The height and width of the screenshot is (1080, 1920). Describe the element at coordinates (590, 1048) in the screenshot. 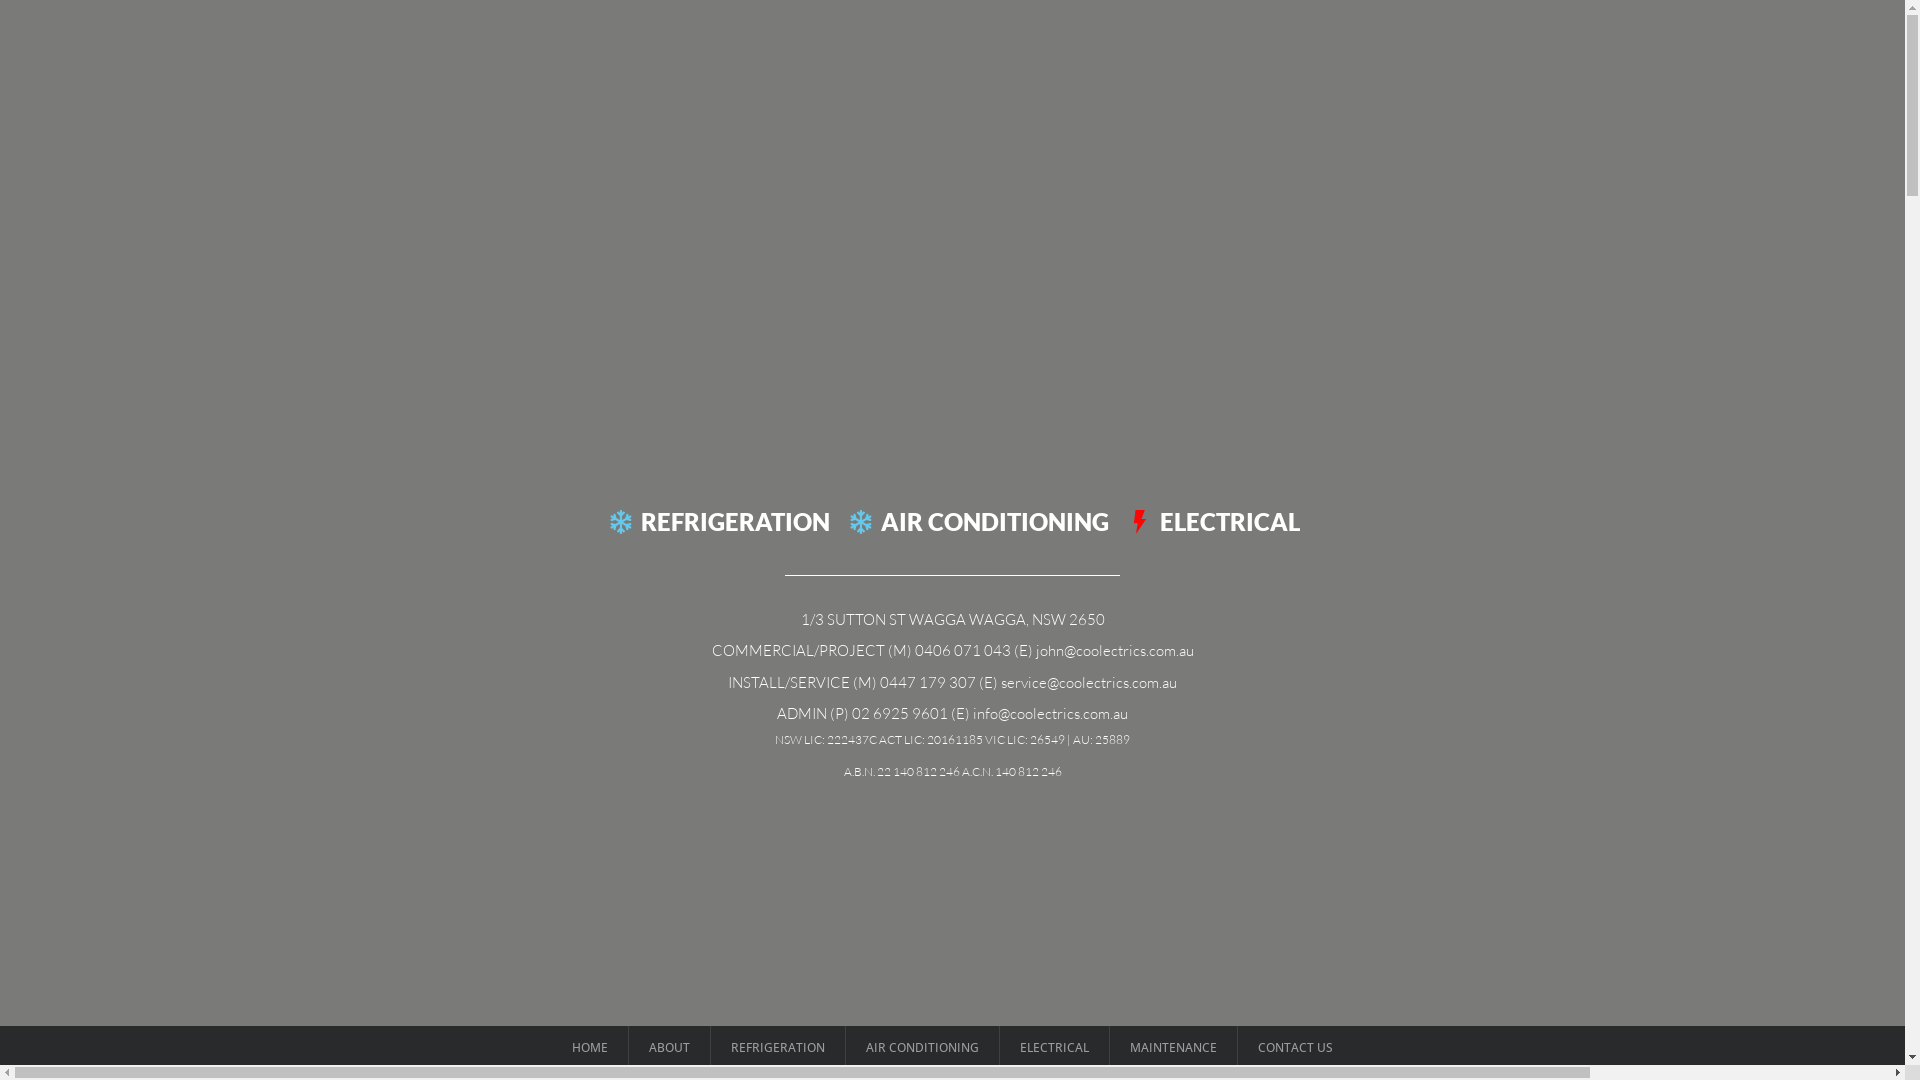

I see `HOME` at that location.